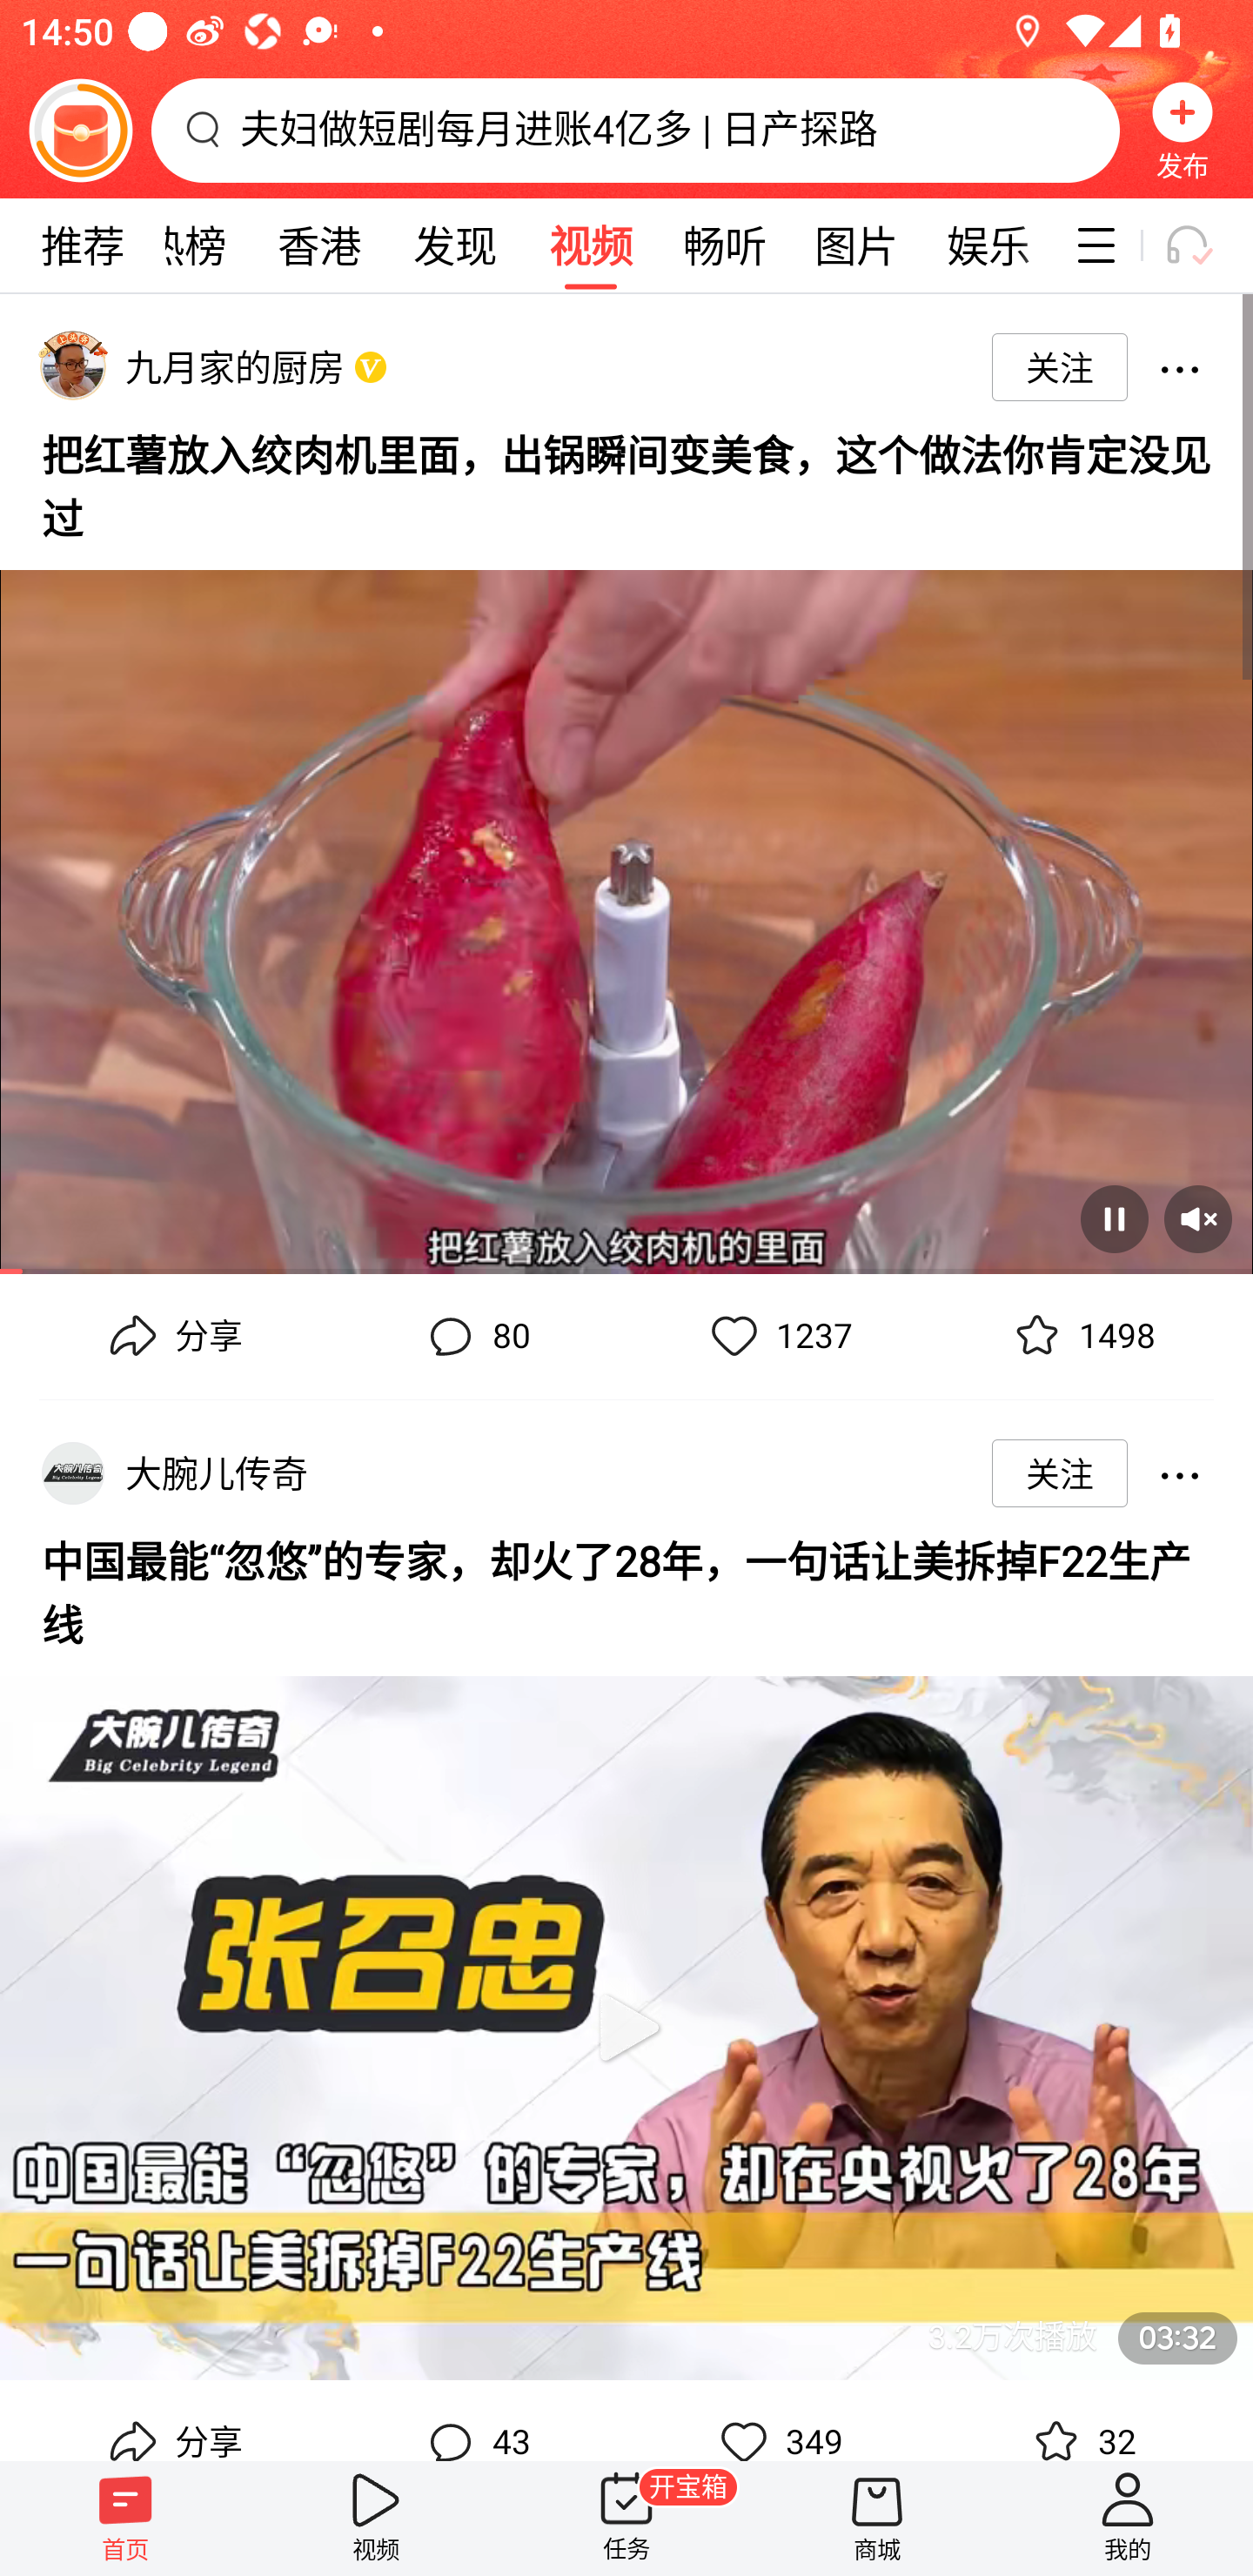 The width and height of the screenshot is (1253, 2576). Describe the element at coordinates (172, 2419) in the screenshot. I see `分享` at that location.